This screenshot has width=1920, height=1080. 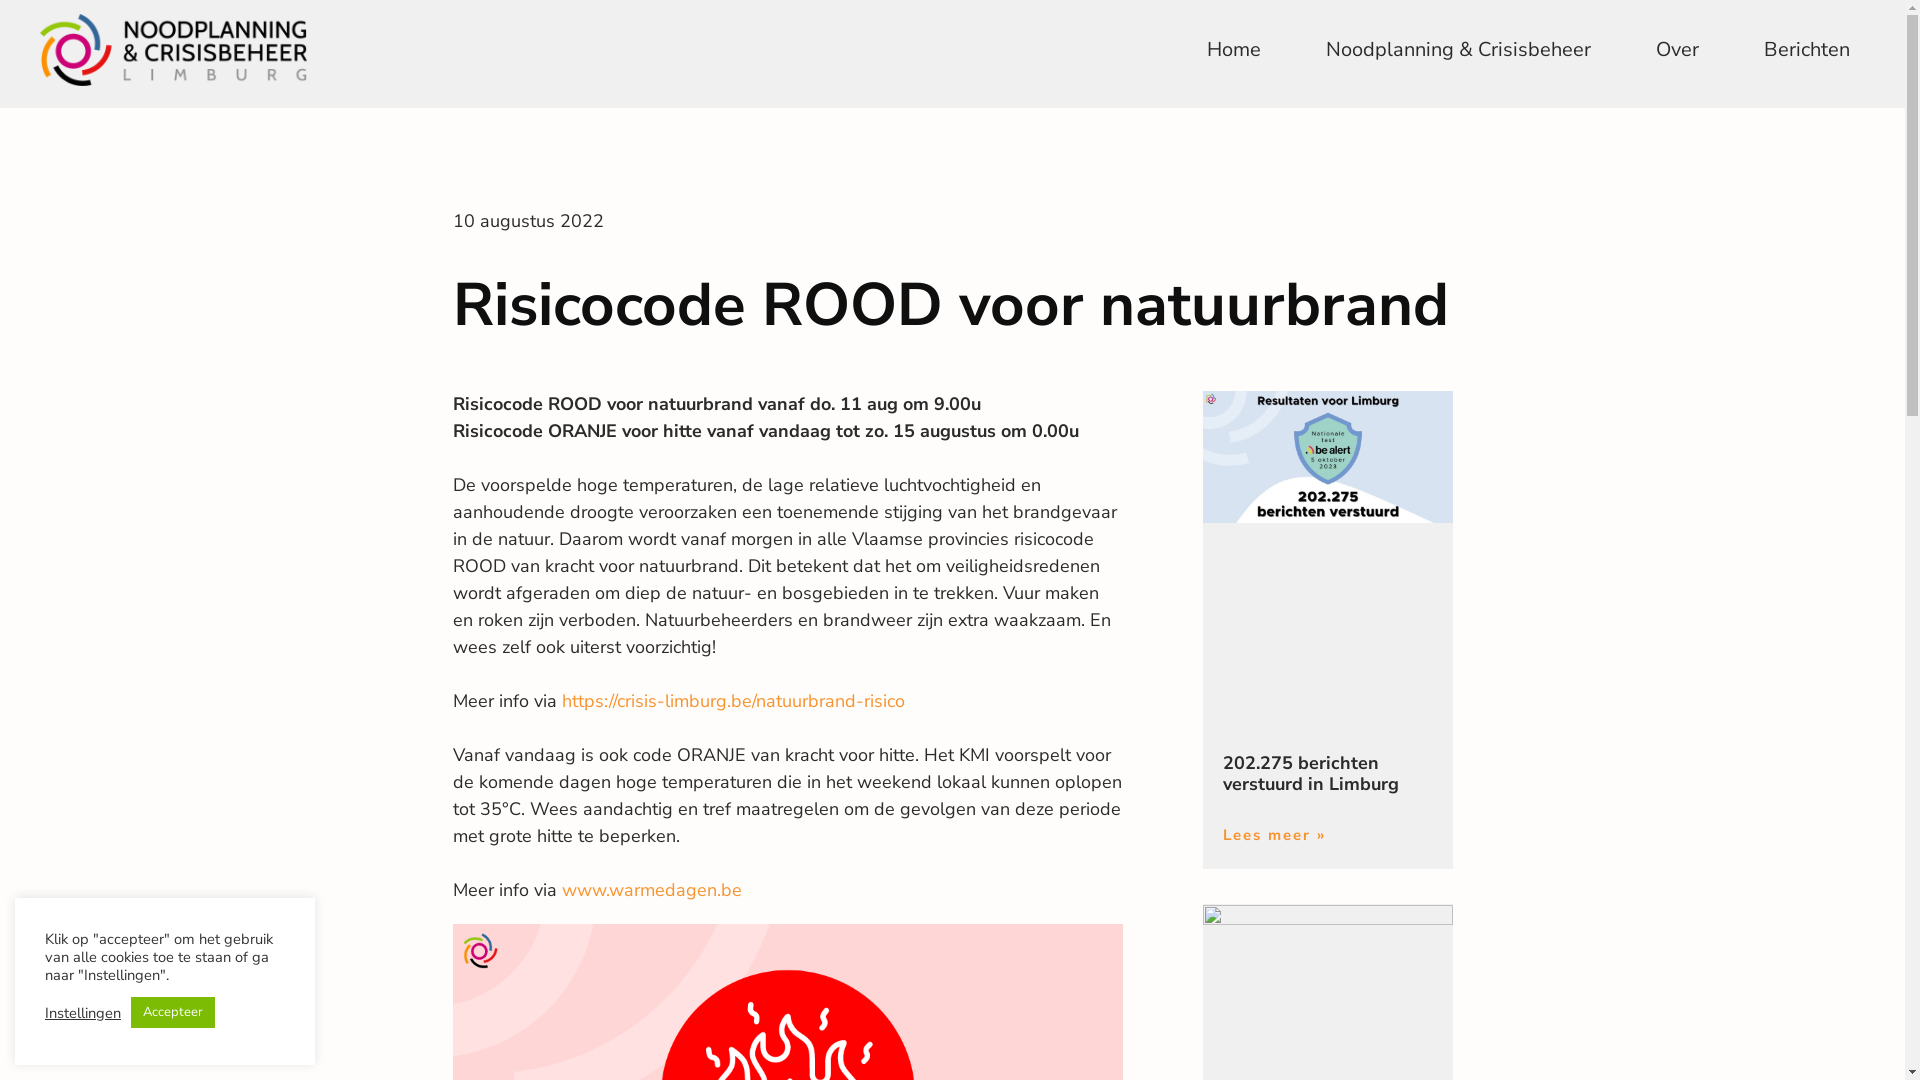 I want to click on Accepteer, so click(x=173, y=1012).